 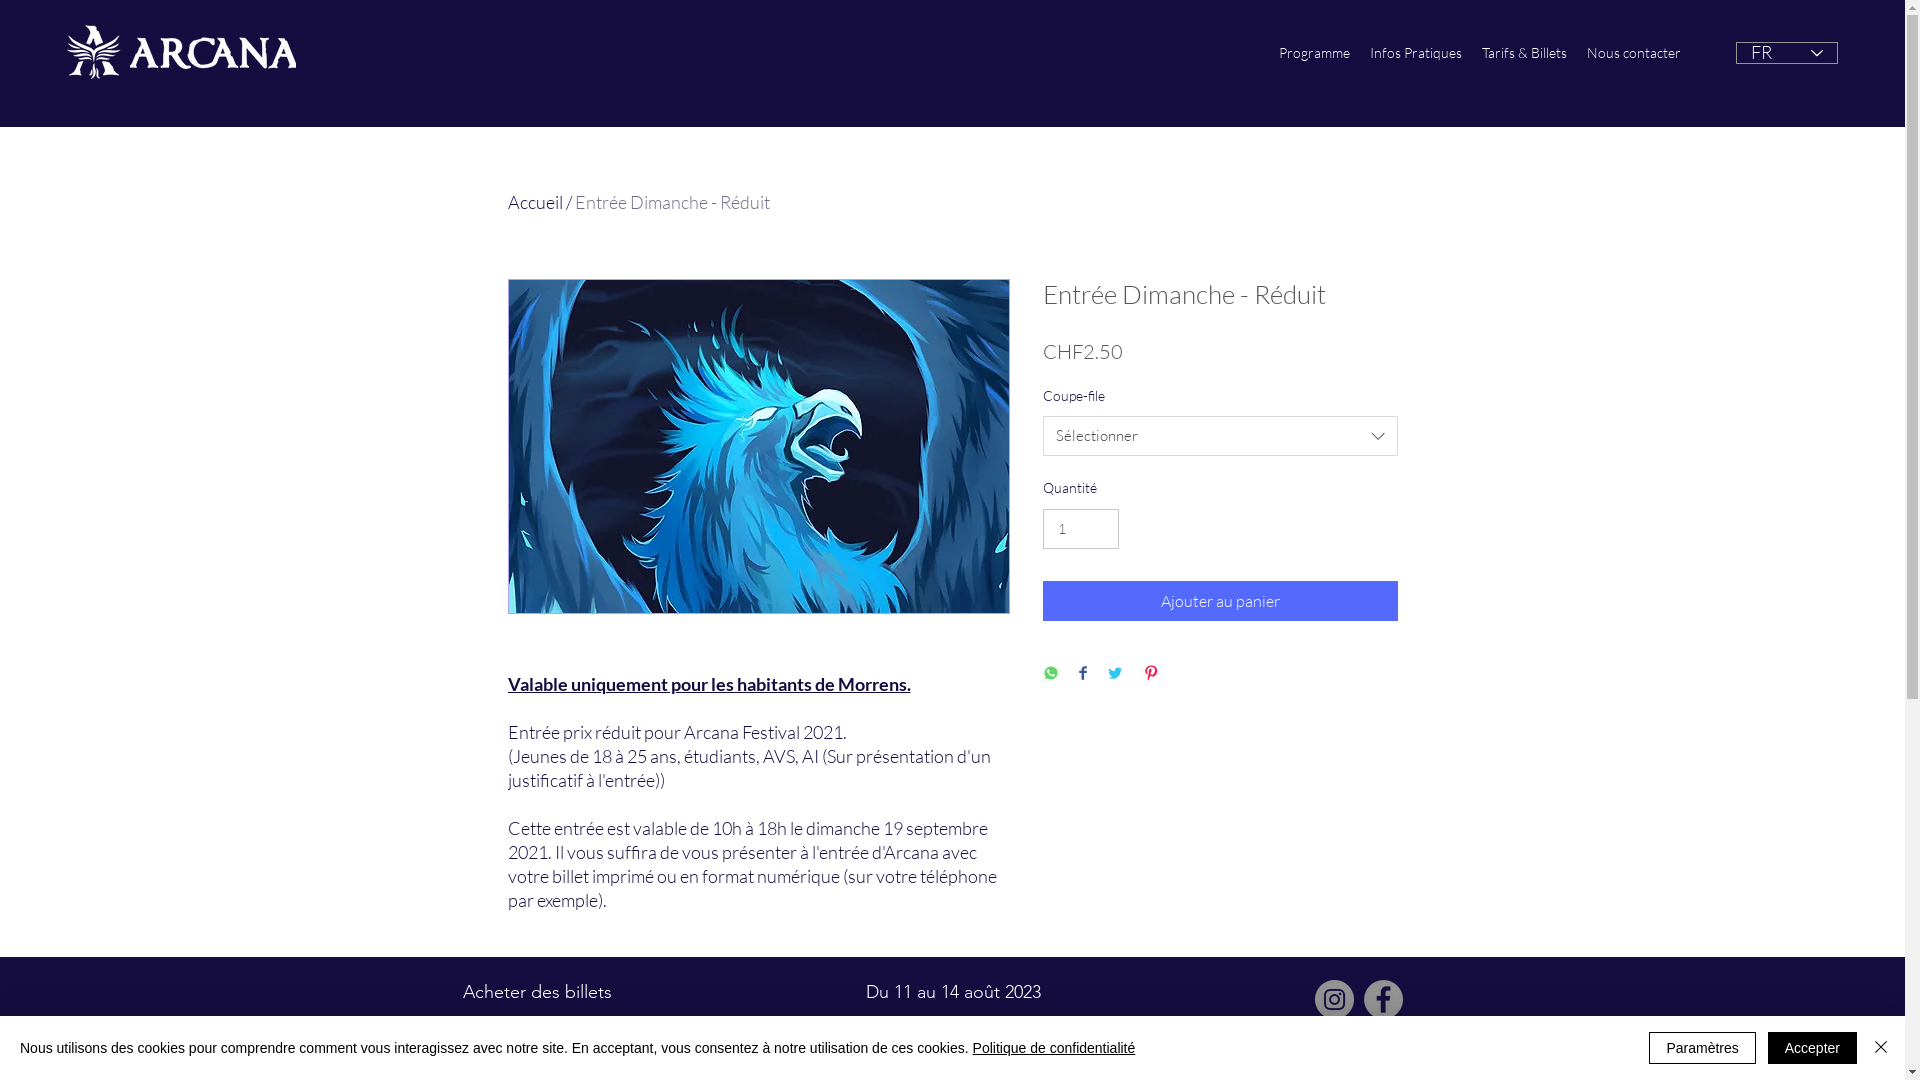 I want to click on Programme, so click(x=1314, y=53).